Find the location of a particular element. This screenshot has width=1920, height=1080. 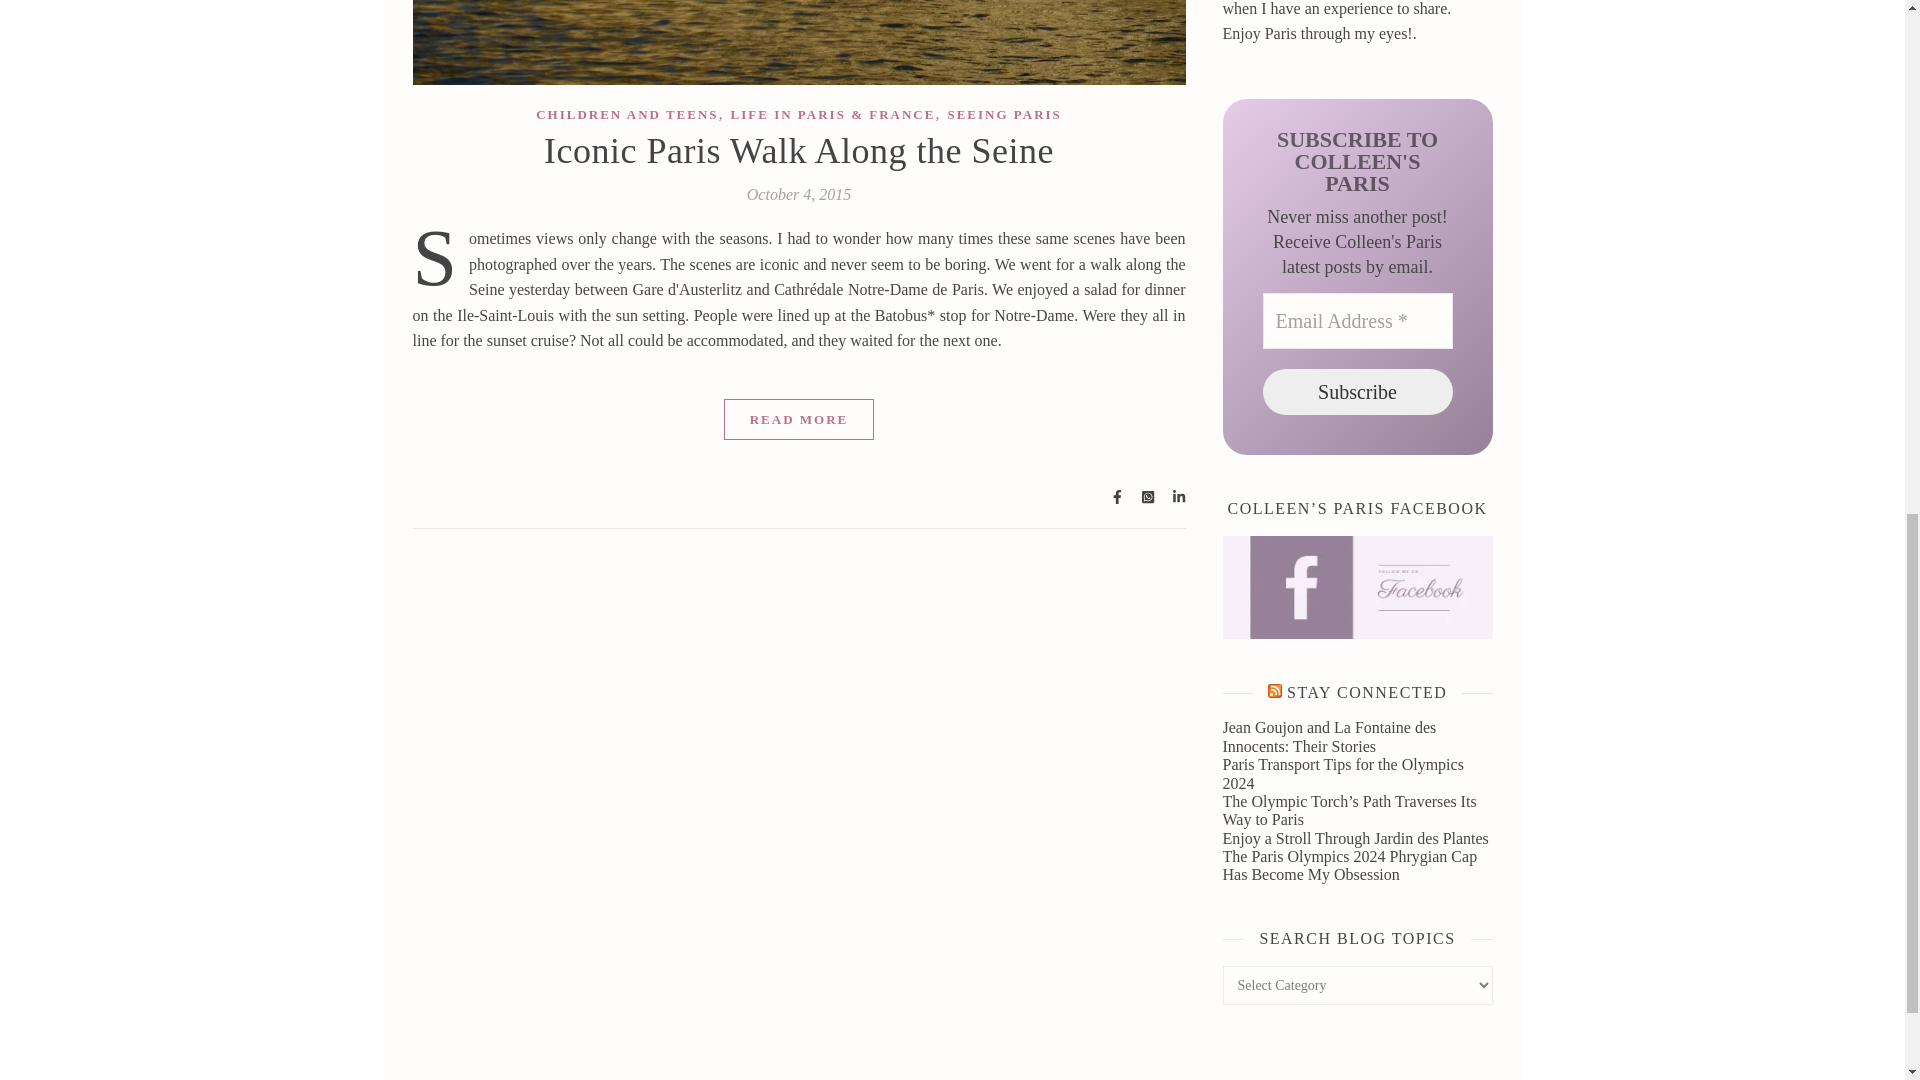

SEEING PARIS is located at coordinates (1004, 114).